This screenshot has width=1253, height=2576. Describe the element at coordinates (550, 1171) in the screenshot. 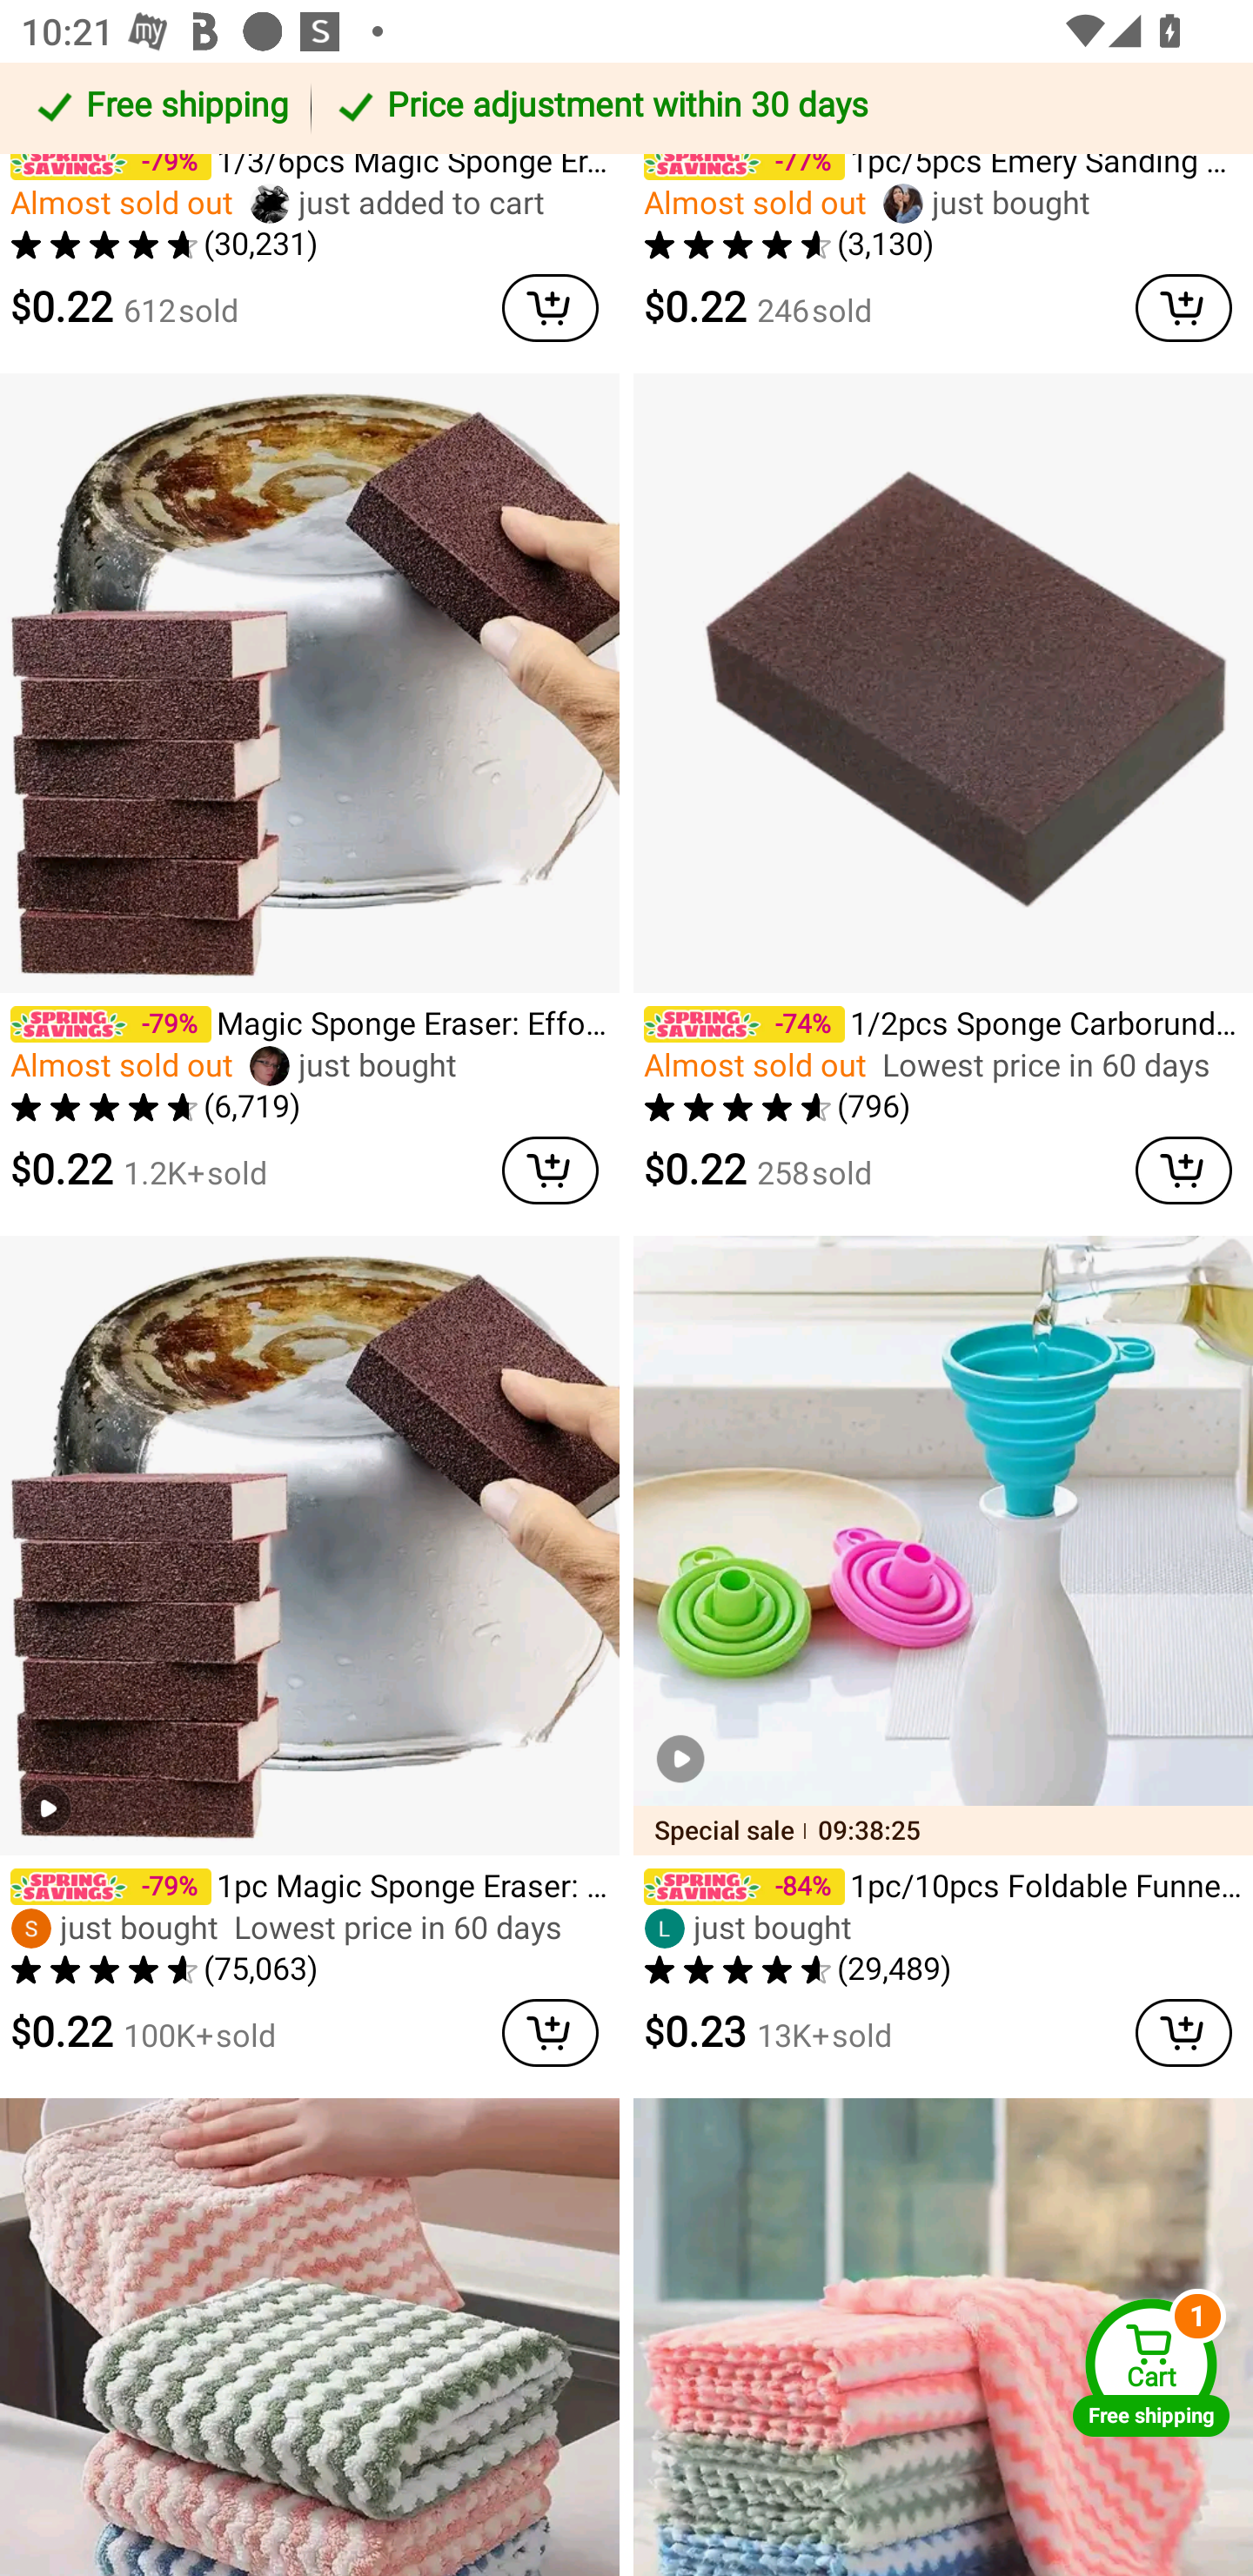

I see `cart delete` at that location.